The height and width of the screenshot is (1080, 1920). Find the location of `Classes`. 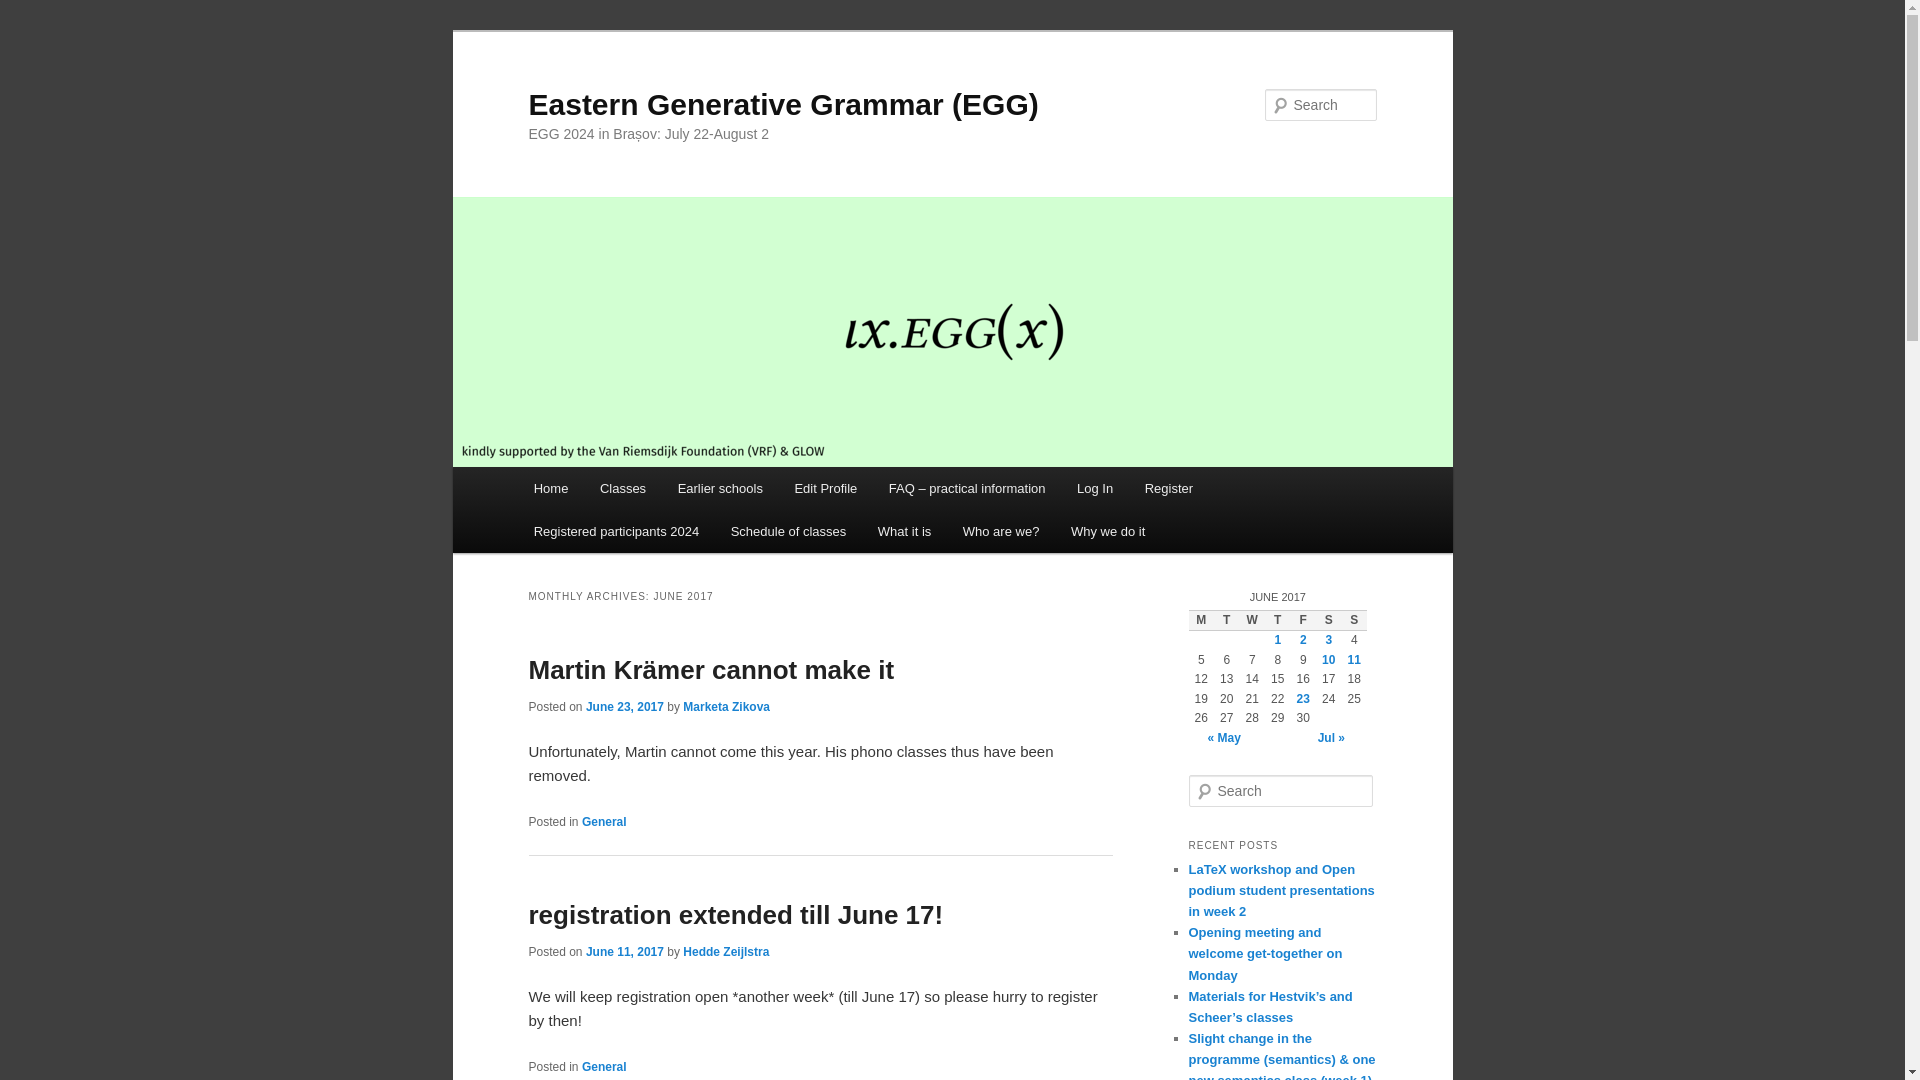

Classes is located at coordinates (622, 488).